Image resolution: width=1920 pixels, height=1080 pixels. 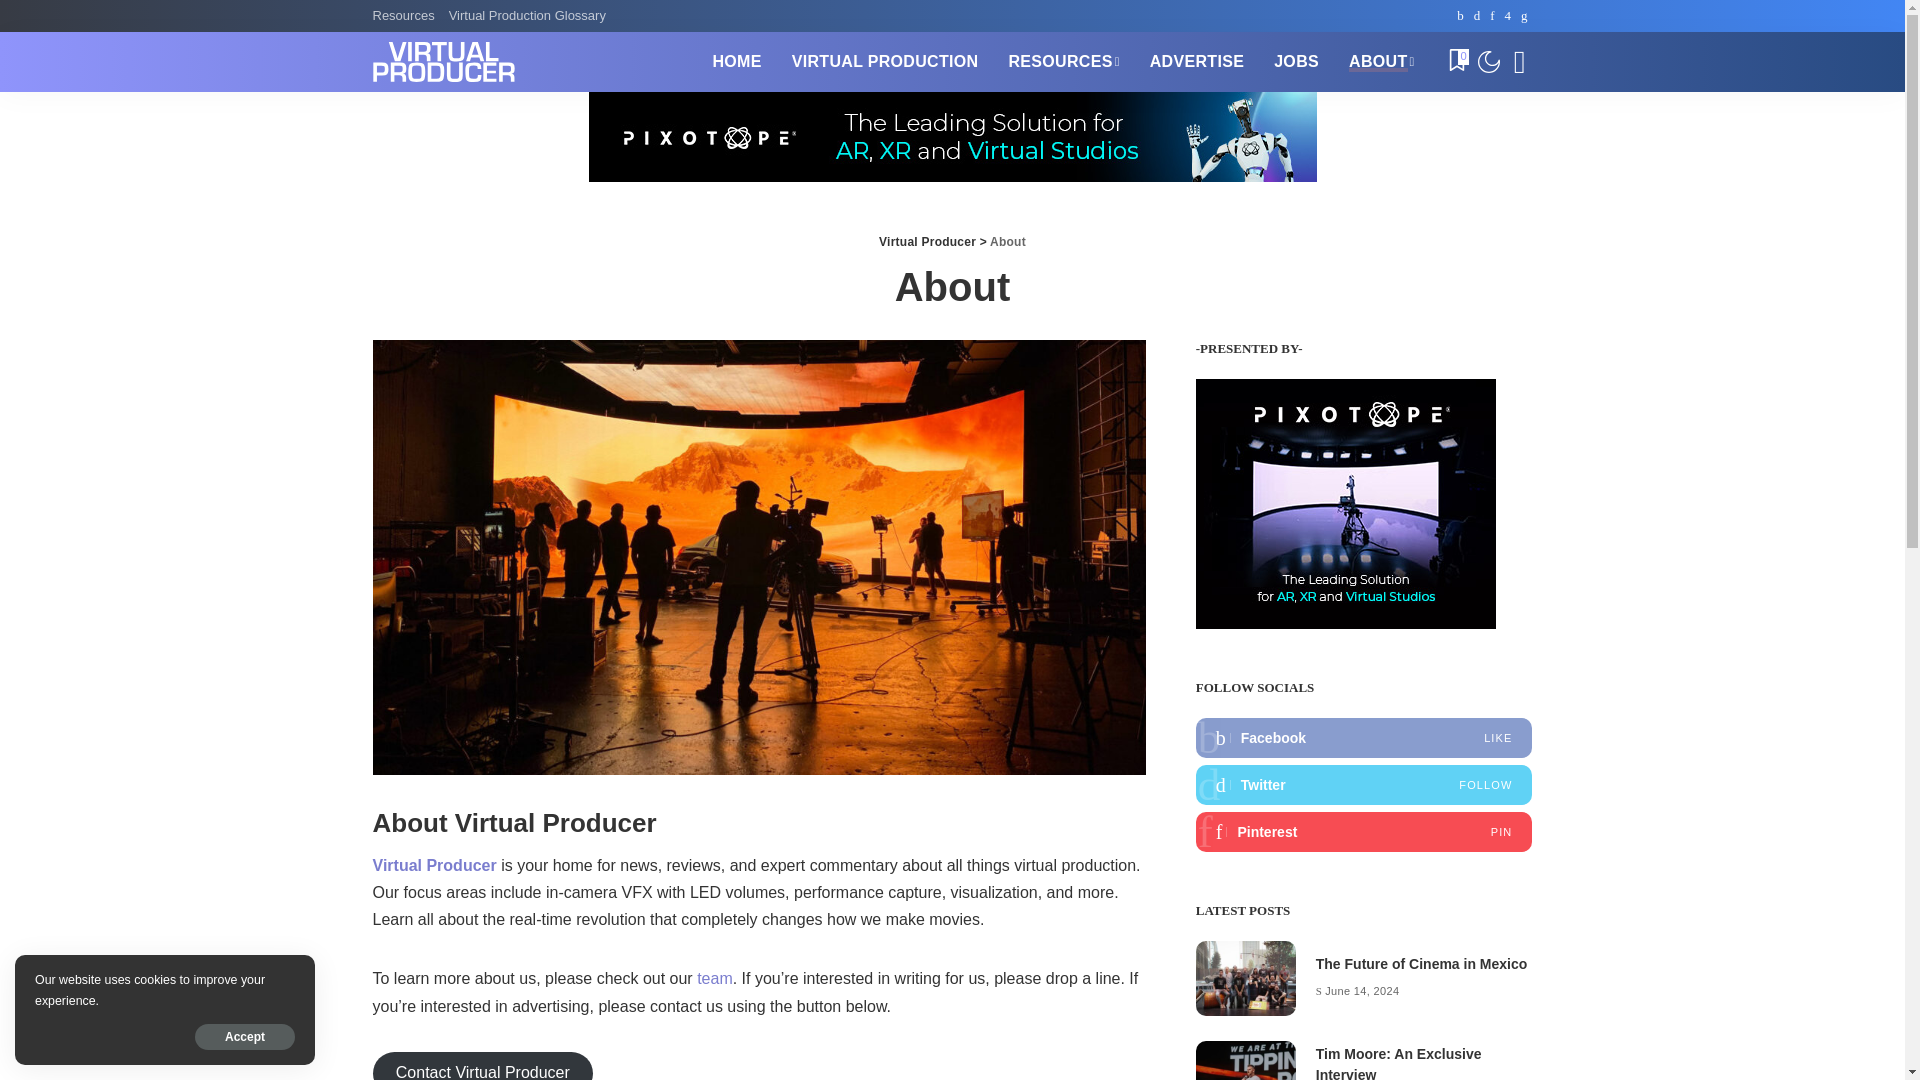 I want to click on Resources, so click(x=406, y=16).